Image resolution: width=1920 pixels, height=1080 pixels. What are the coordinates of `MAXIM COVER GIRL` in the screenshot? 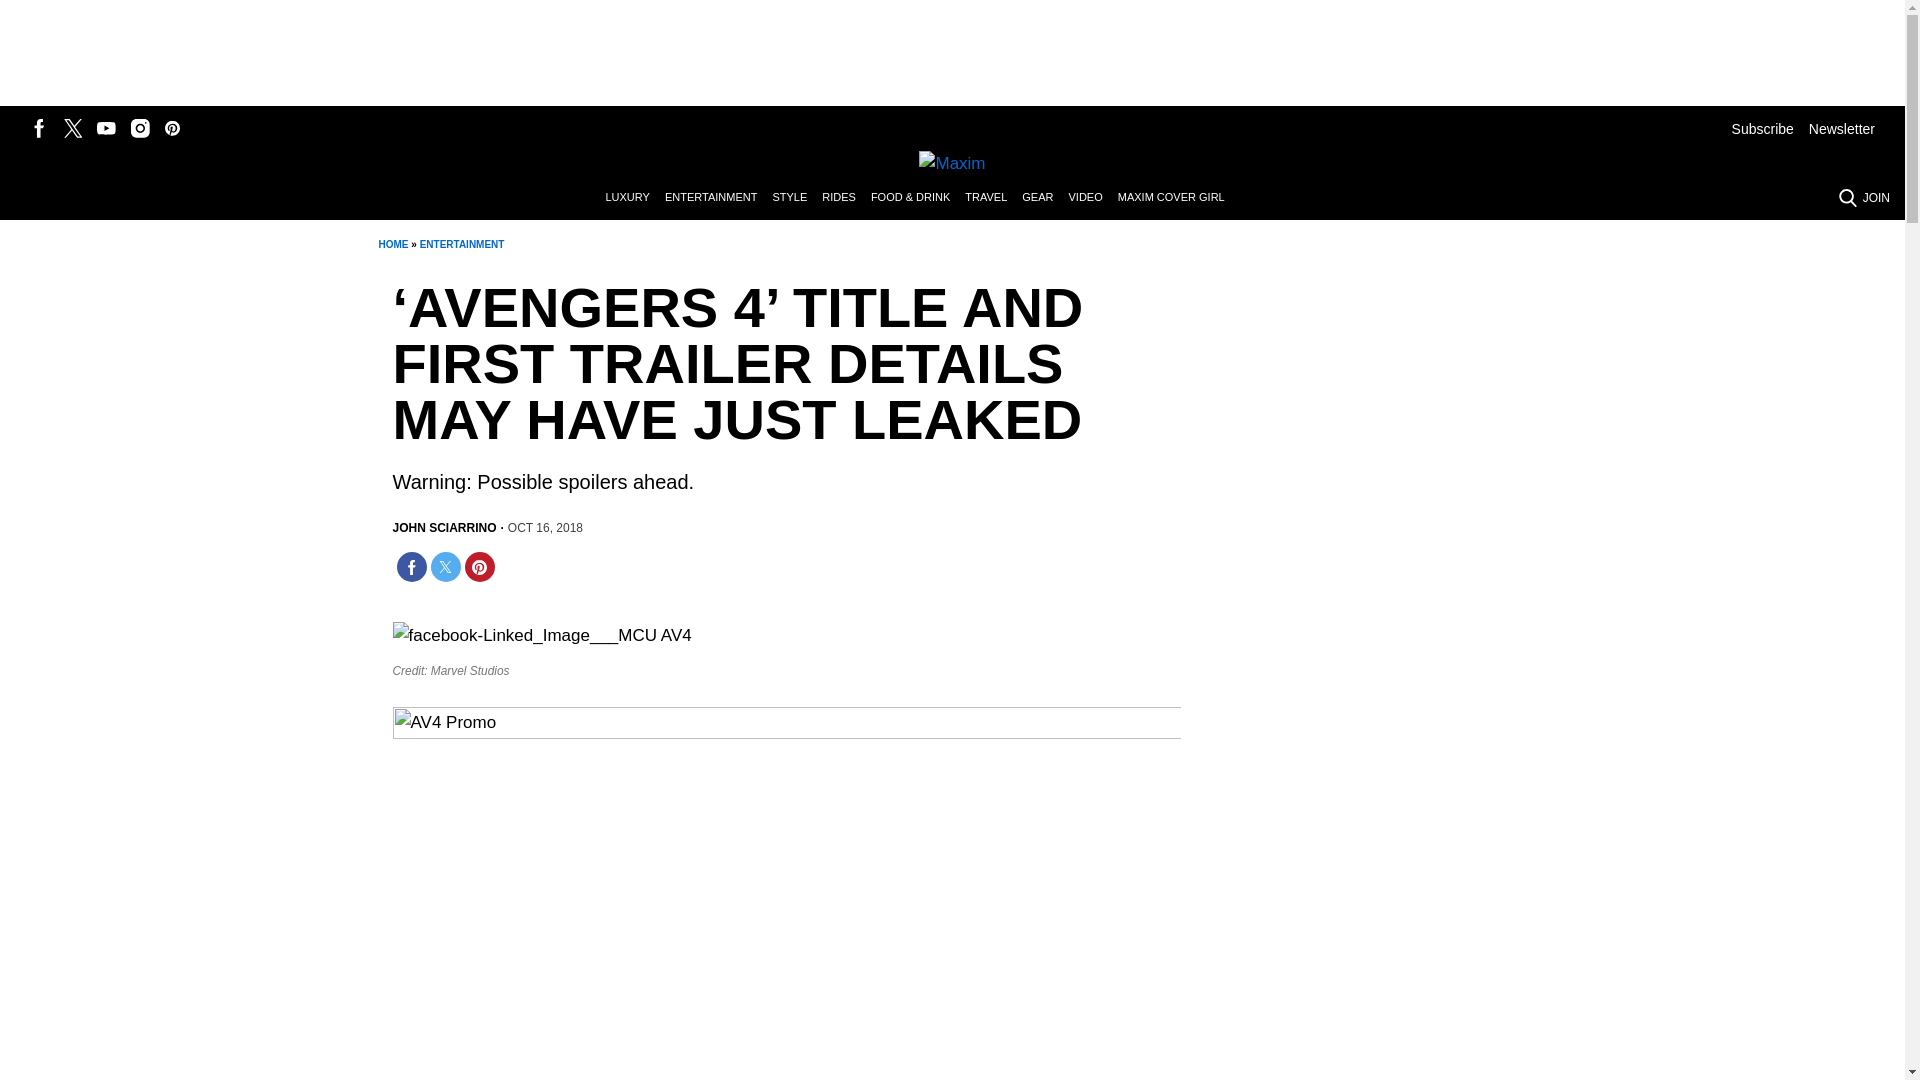 It's located at (1178, 198).